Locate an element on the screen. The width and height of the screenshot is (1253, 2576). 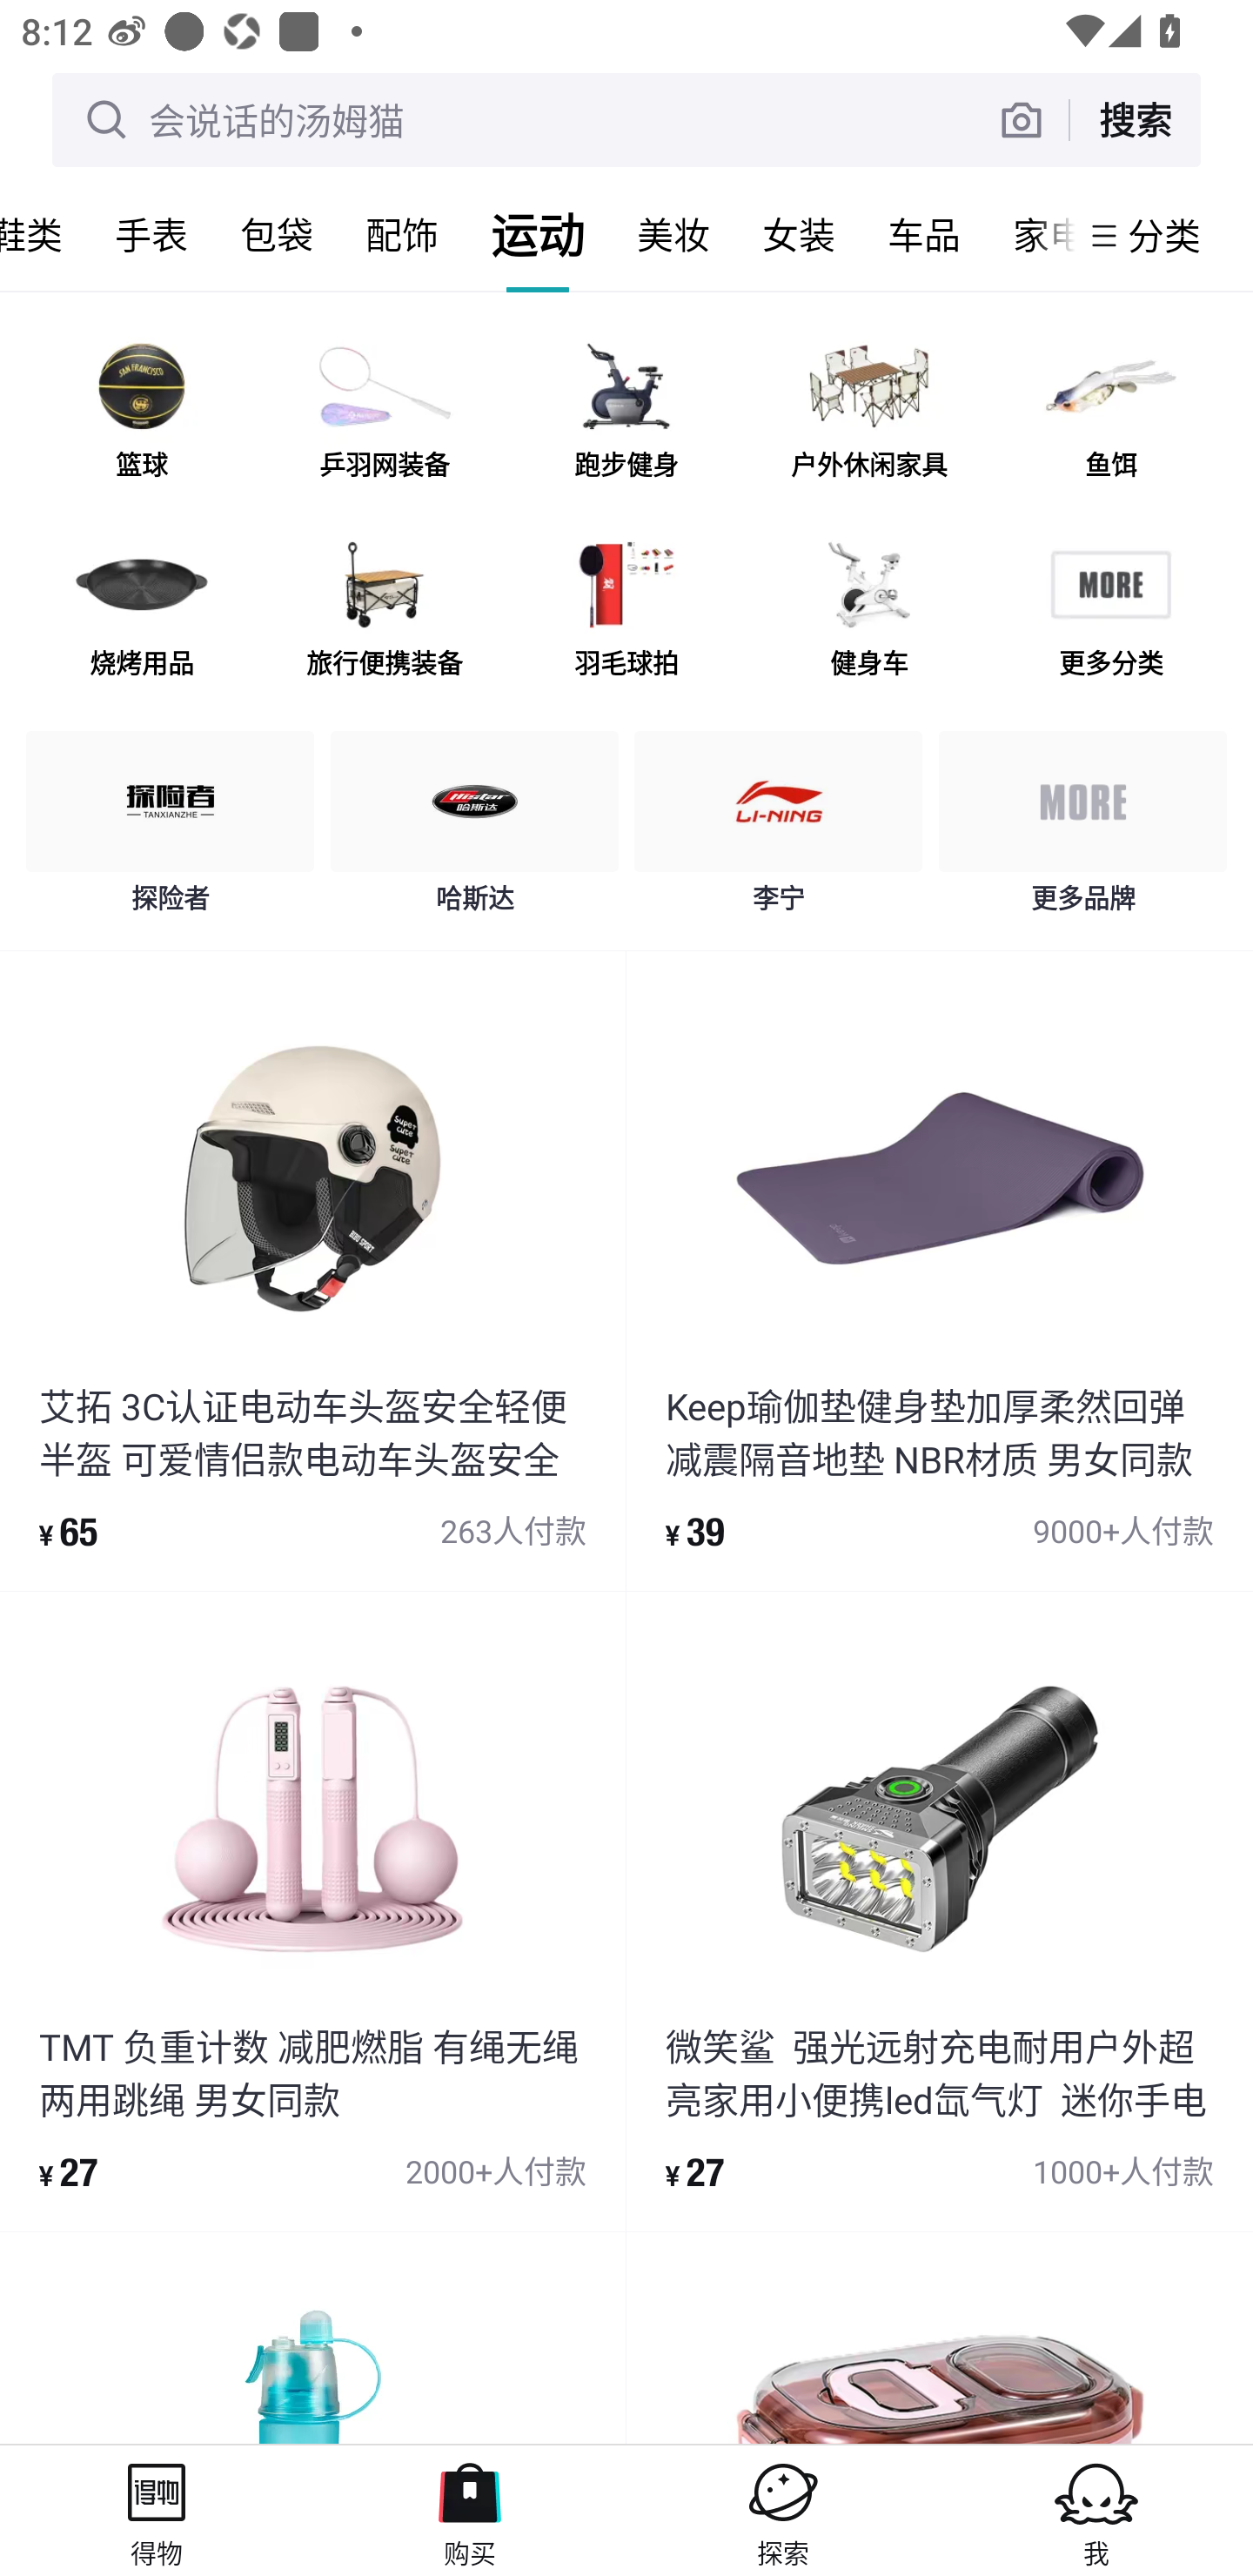
哈斯达 is located at coordinates (475, 830).